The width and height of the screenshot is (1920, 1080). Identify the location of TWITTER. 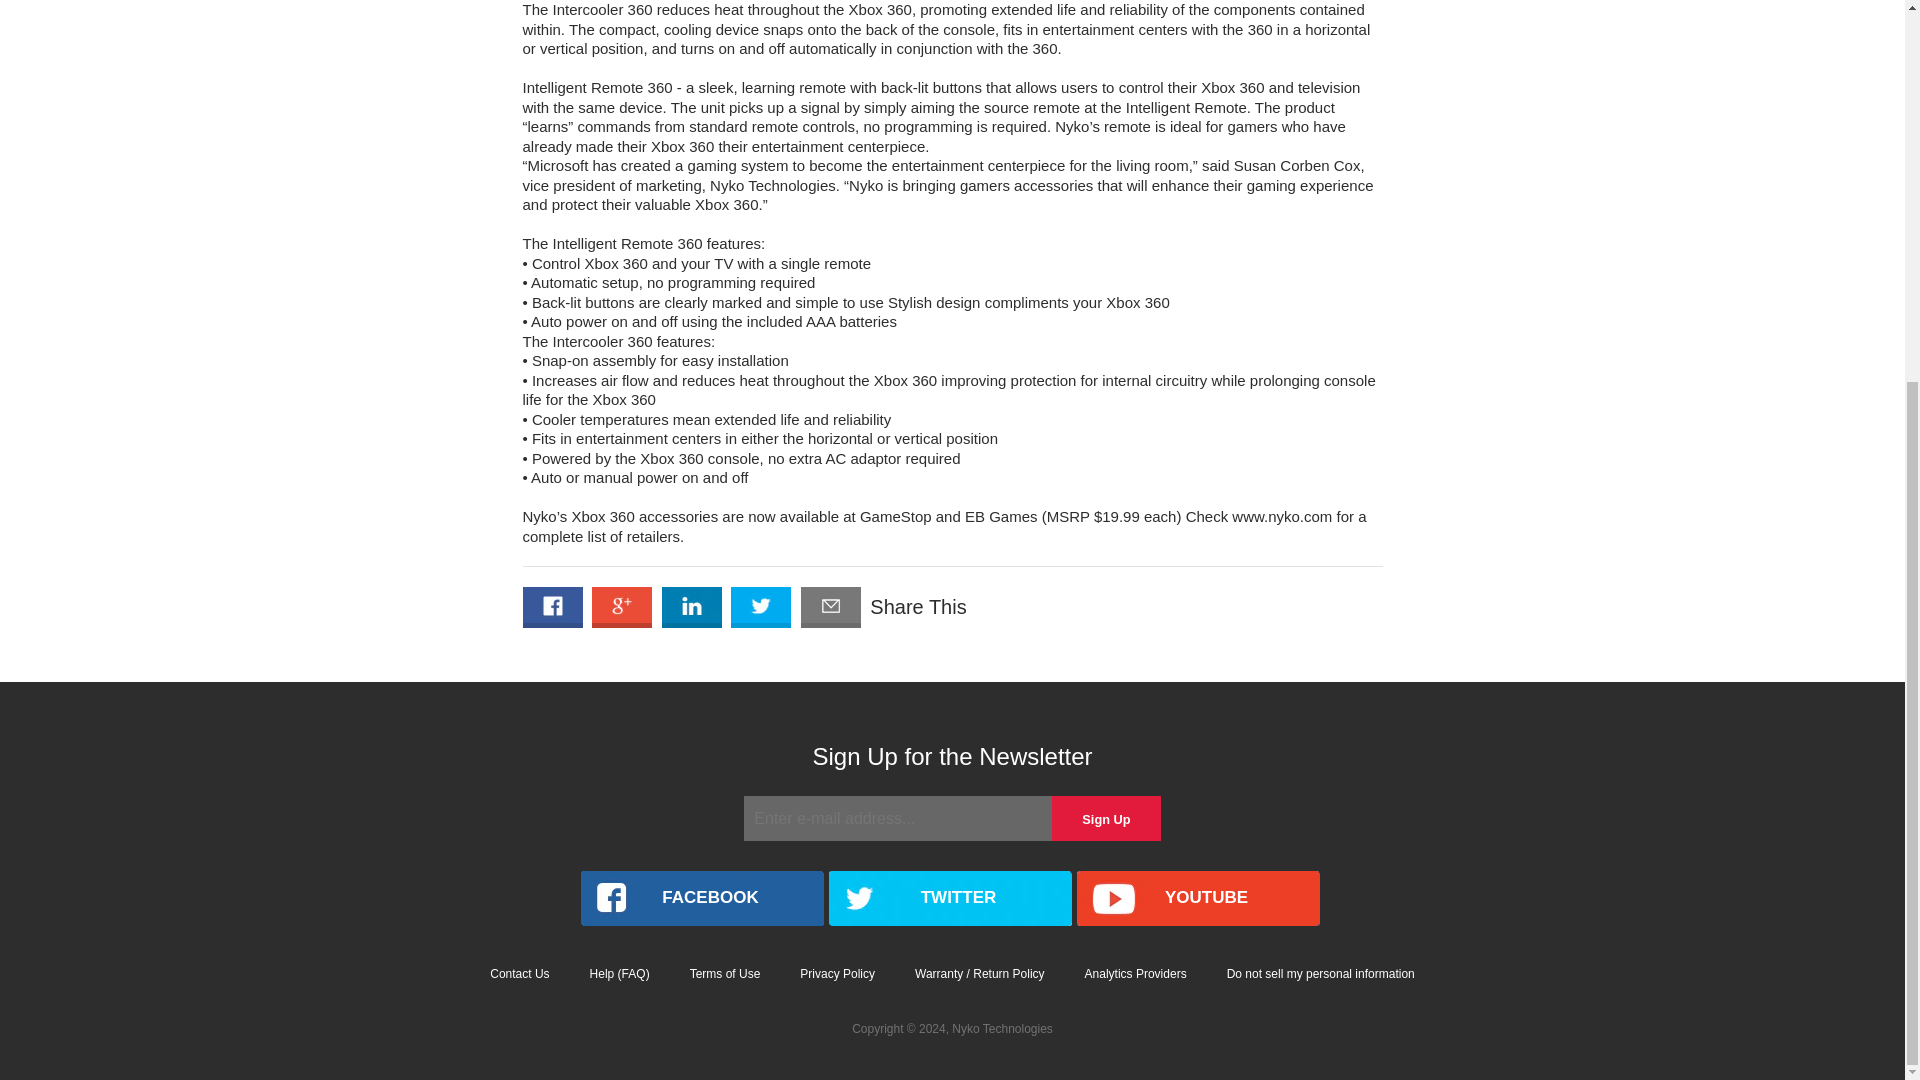
(949, 898).